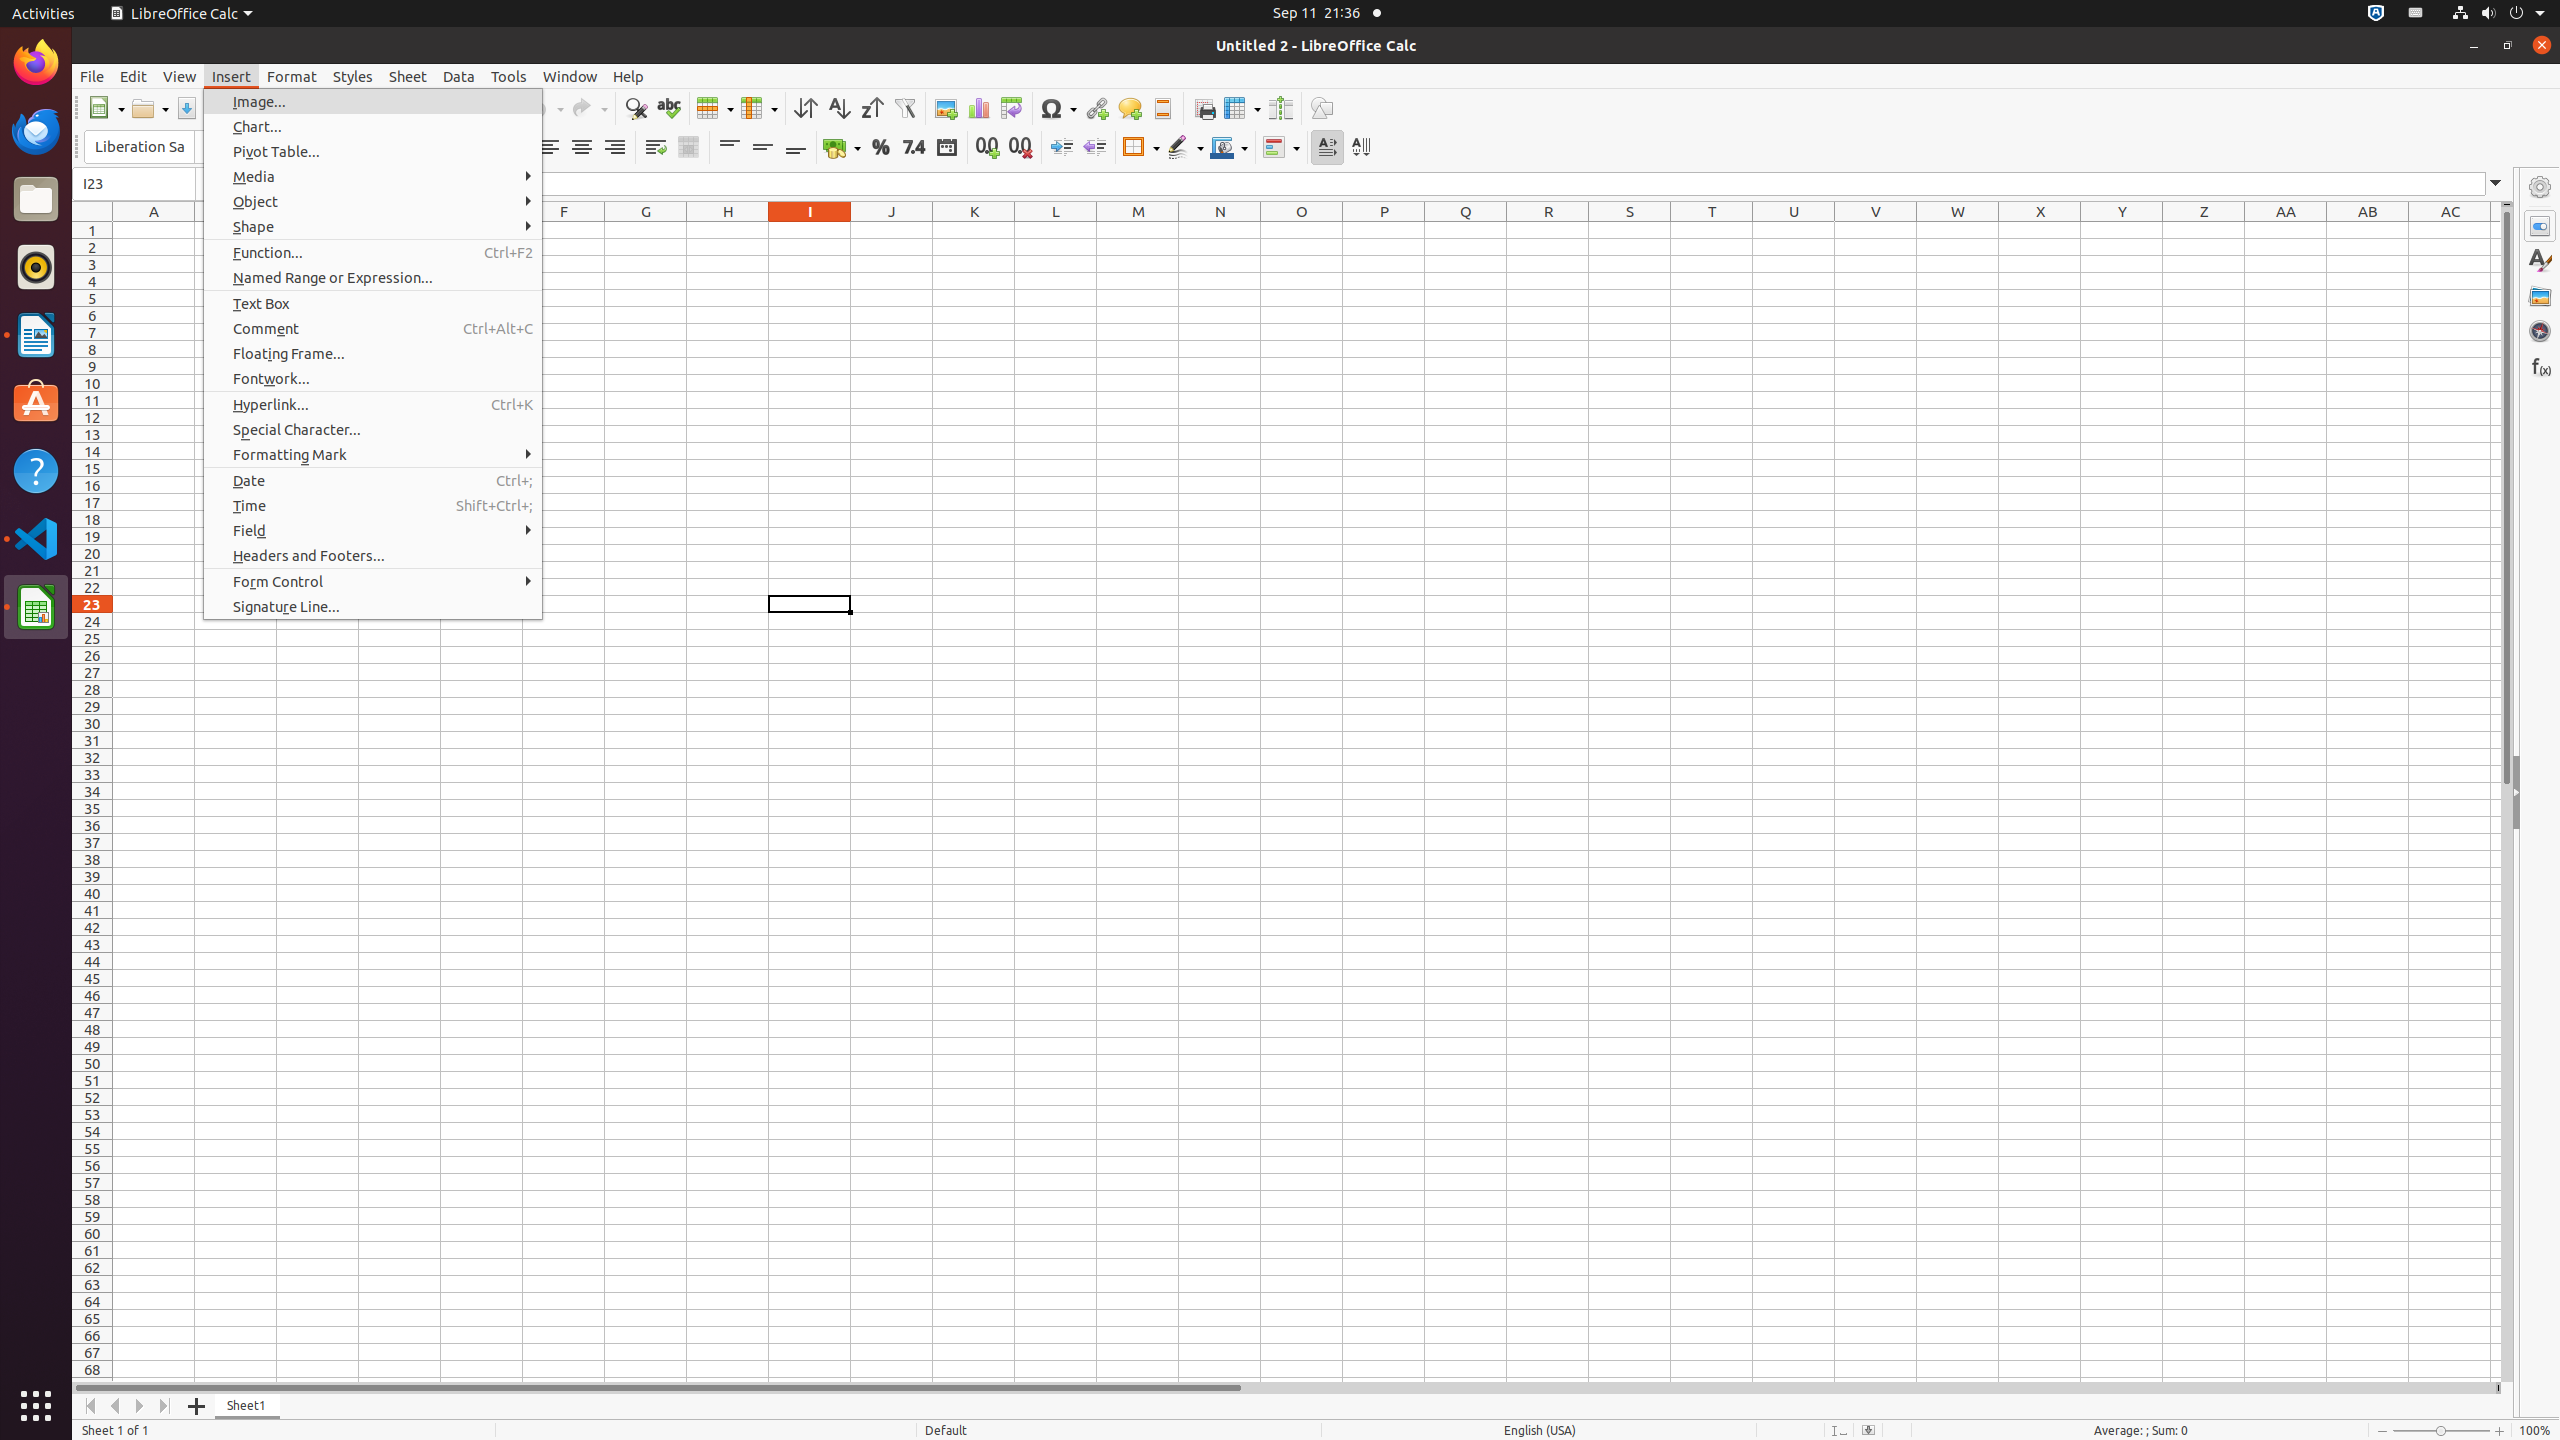  I want to click on Q1, so click(1466, 230).